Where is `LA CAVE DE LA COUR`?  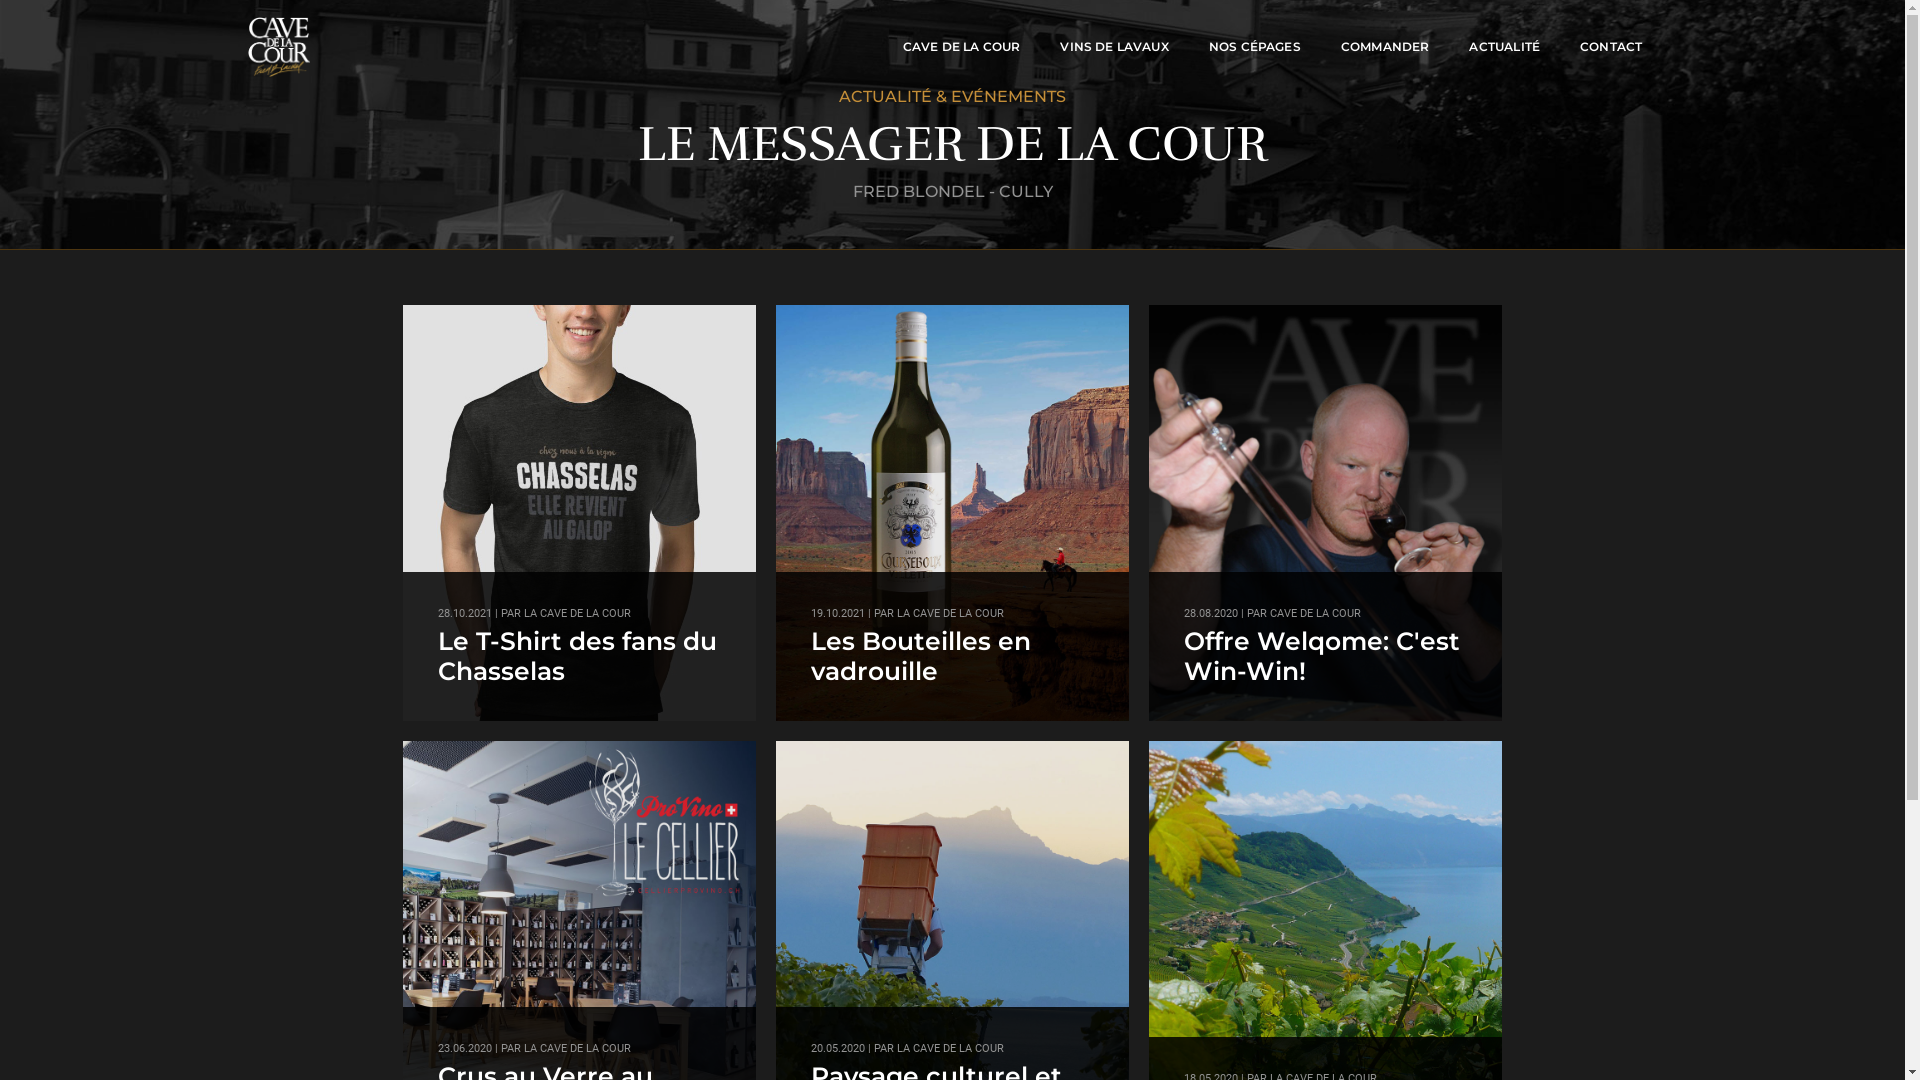
LA CAVE DE LA COUR is located at coordinates (950, 1048).